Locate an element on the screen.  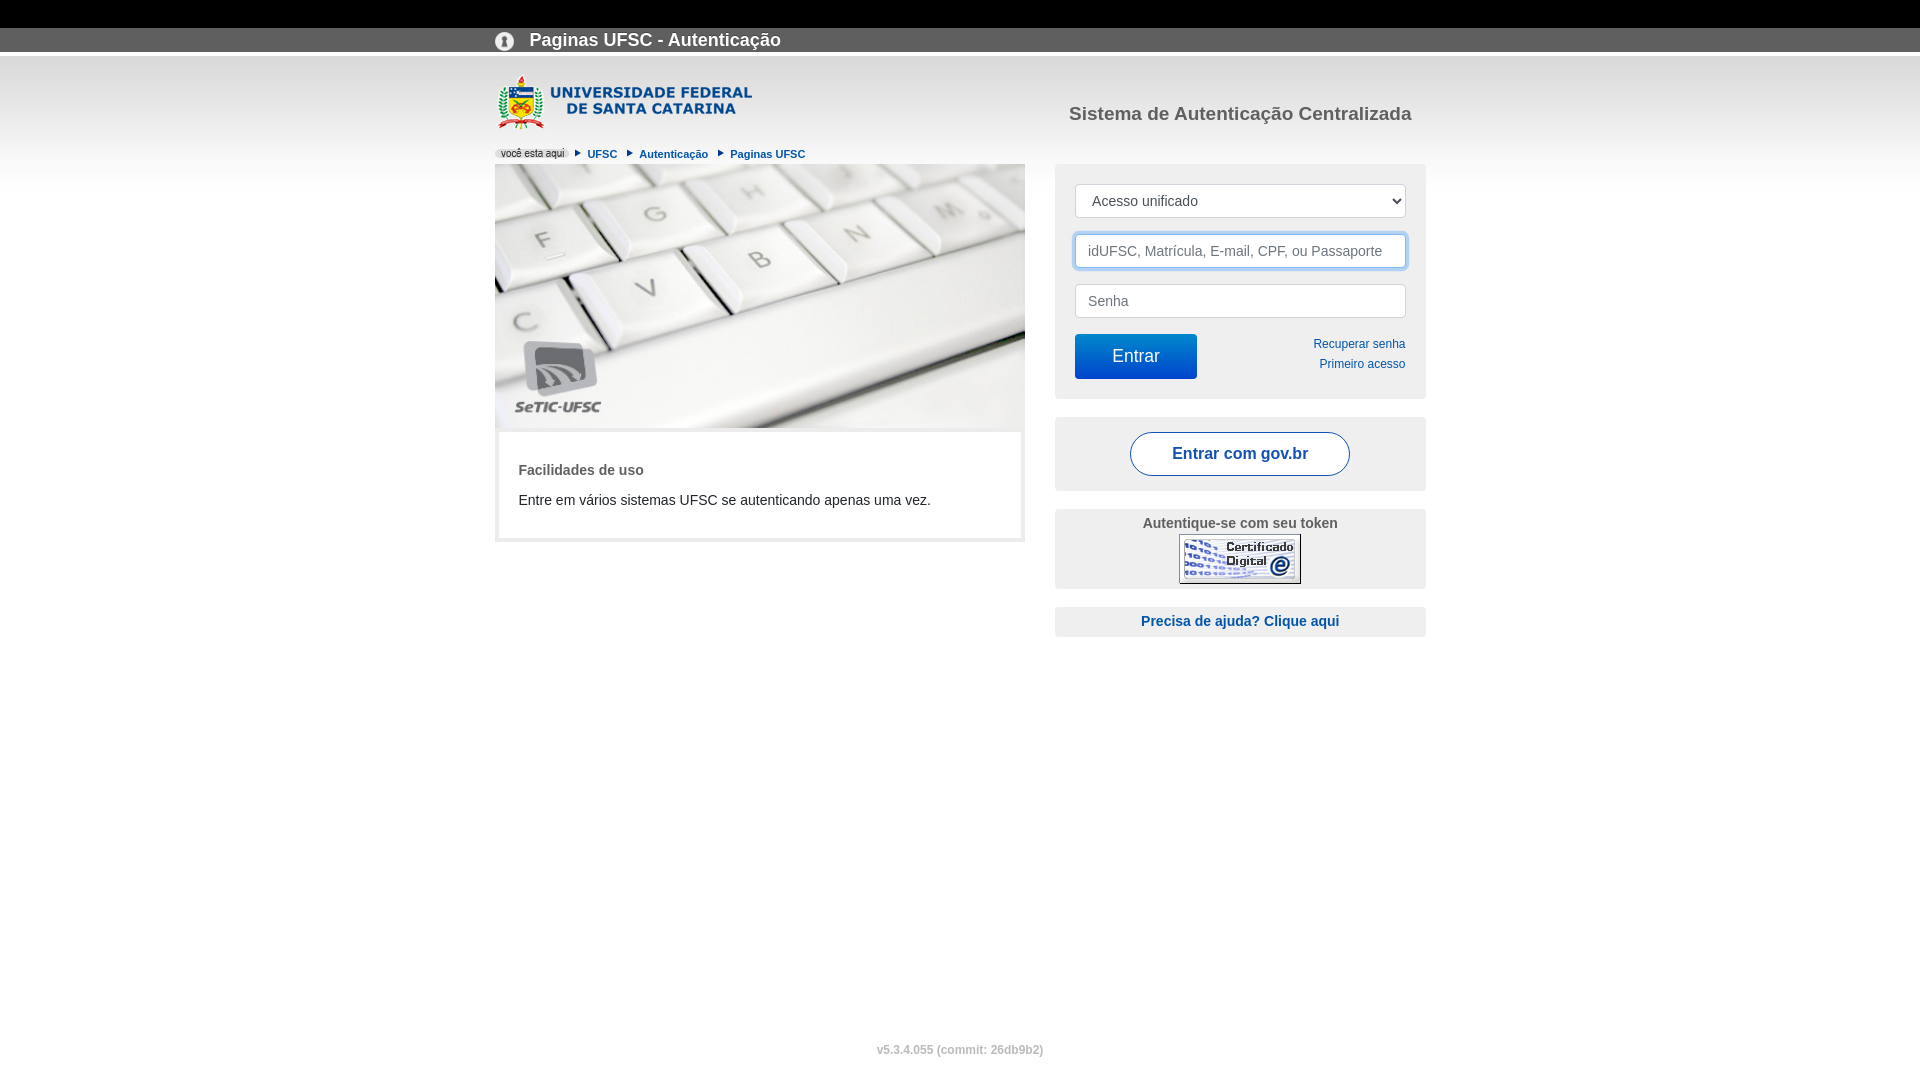
Entrar com
gov.br is located at coordinates (1240, 454).